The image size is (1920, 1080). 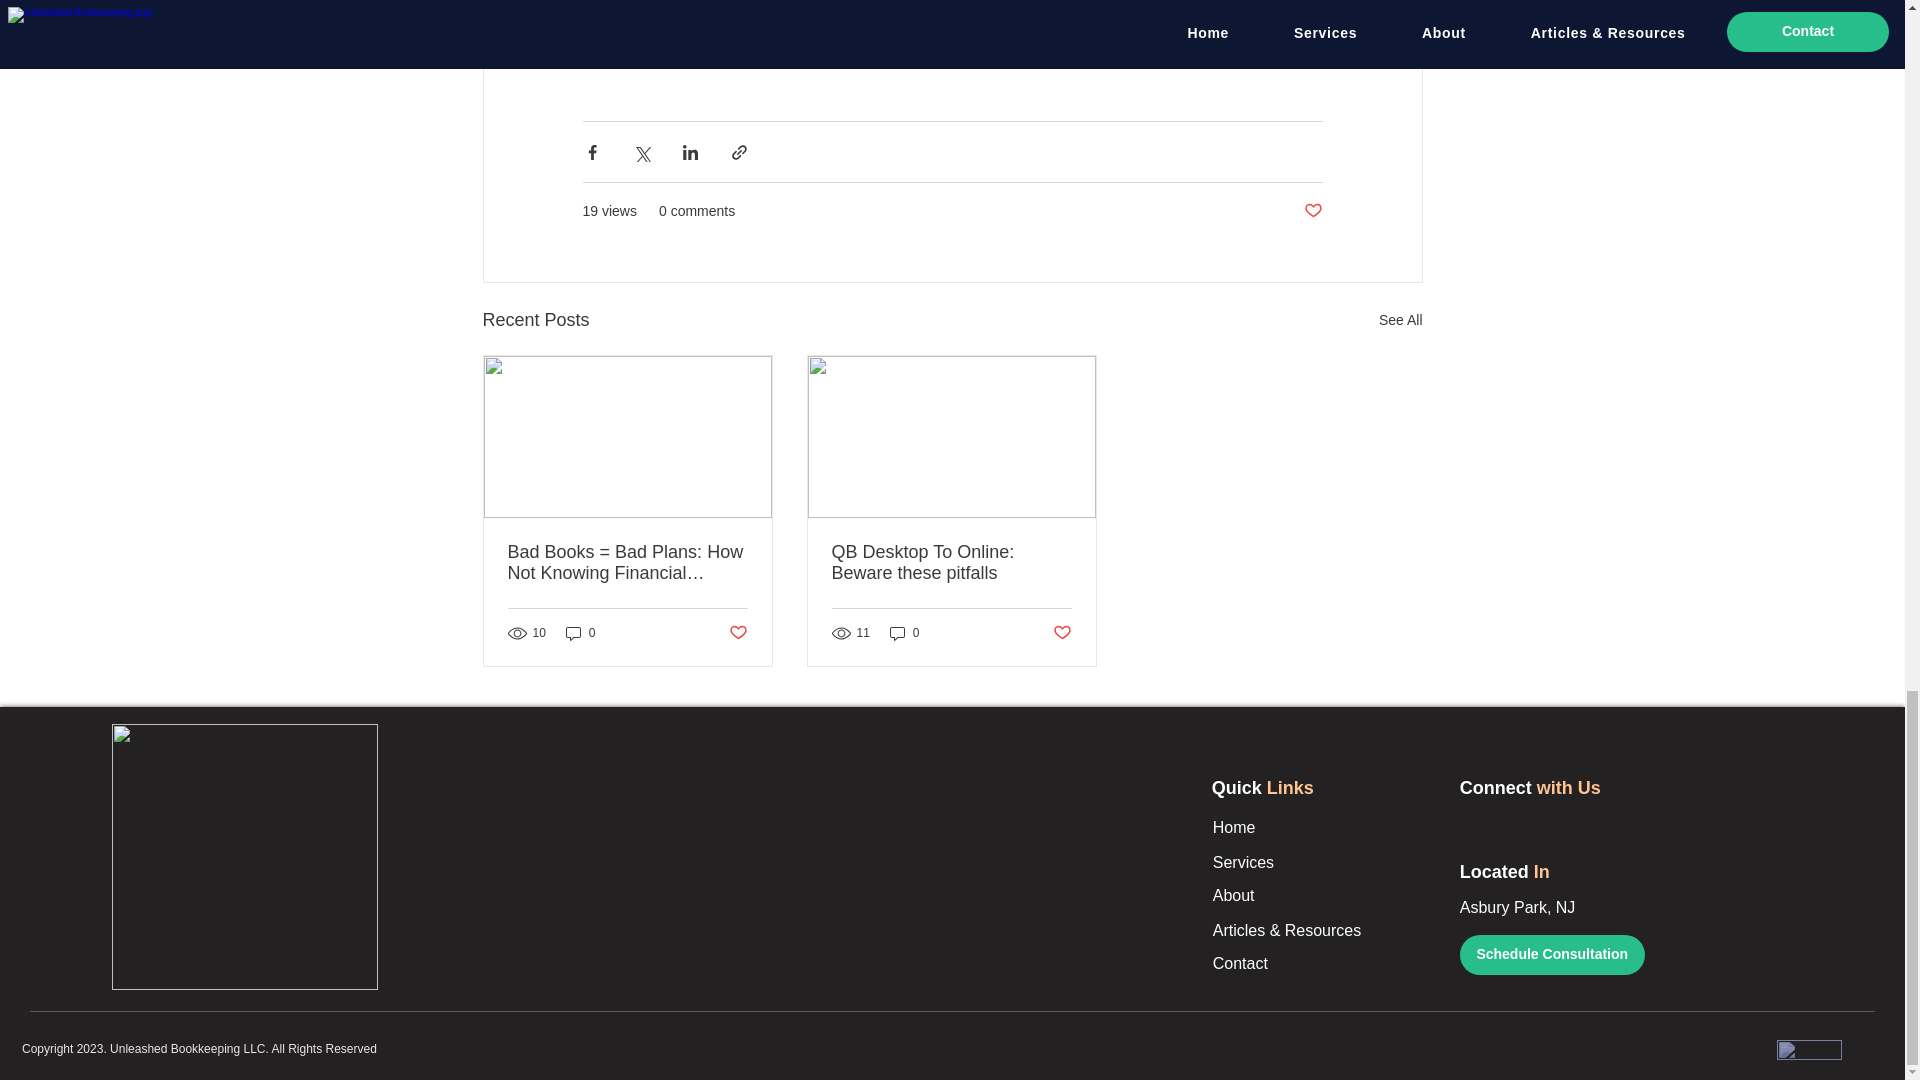 What do you see at coordinates (1062, 633) in the screenshot?
I see `Post not marked as liked` at bounding box center [1062, 633].